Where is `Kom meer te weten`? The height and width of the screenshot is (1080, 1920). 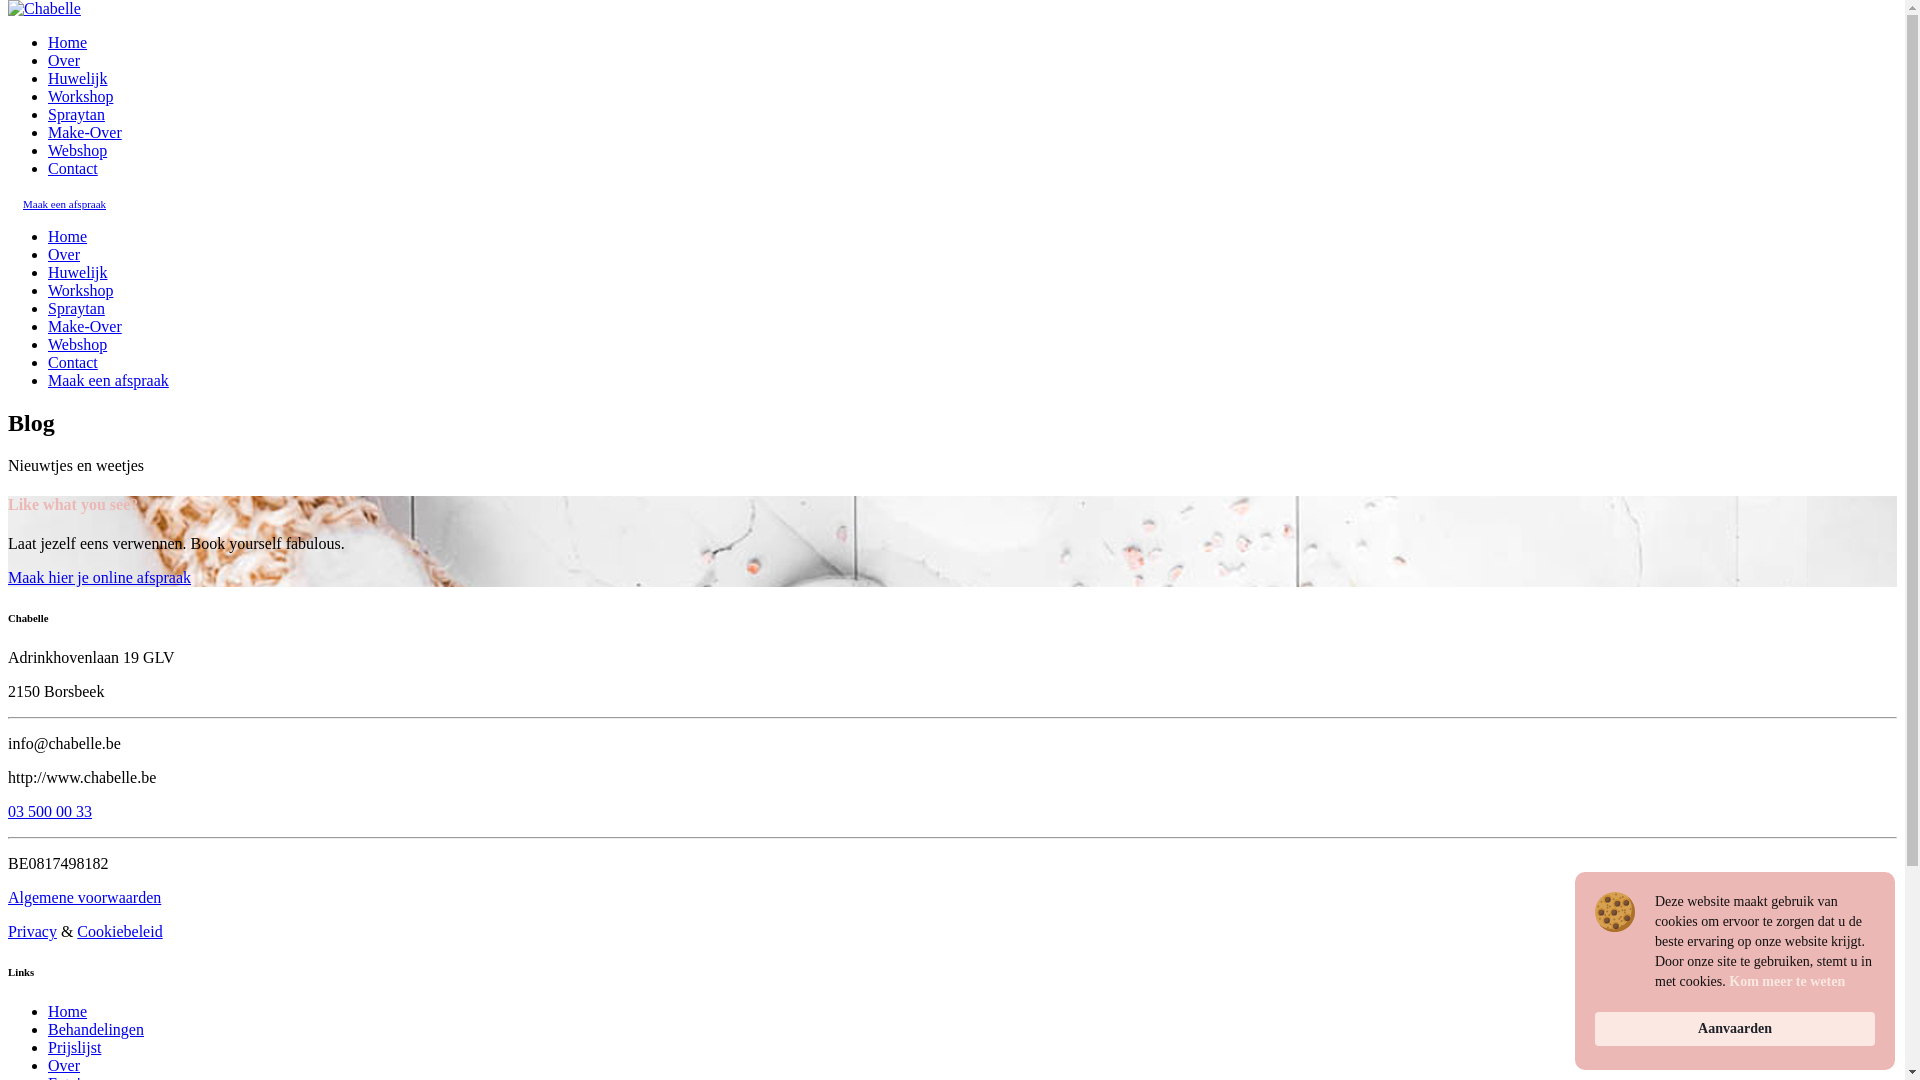
Kom meer te weten is located at coordinates (1787, 982).